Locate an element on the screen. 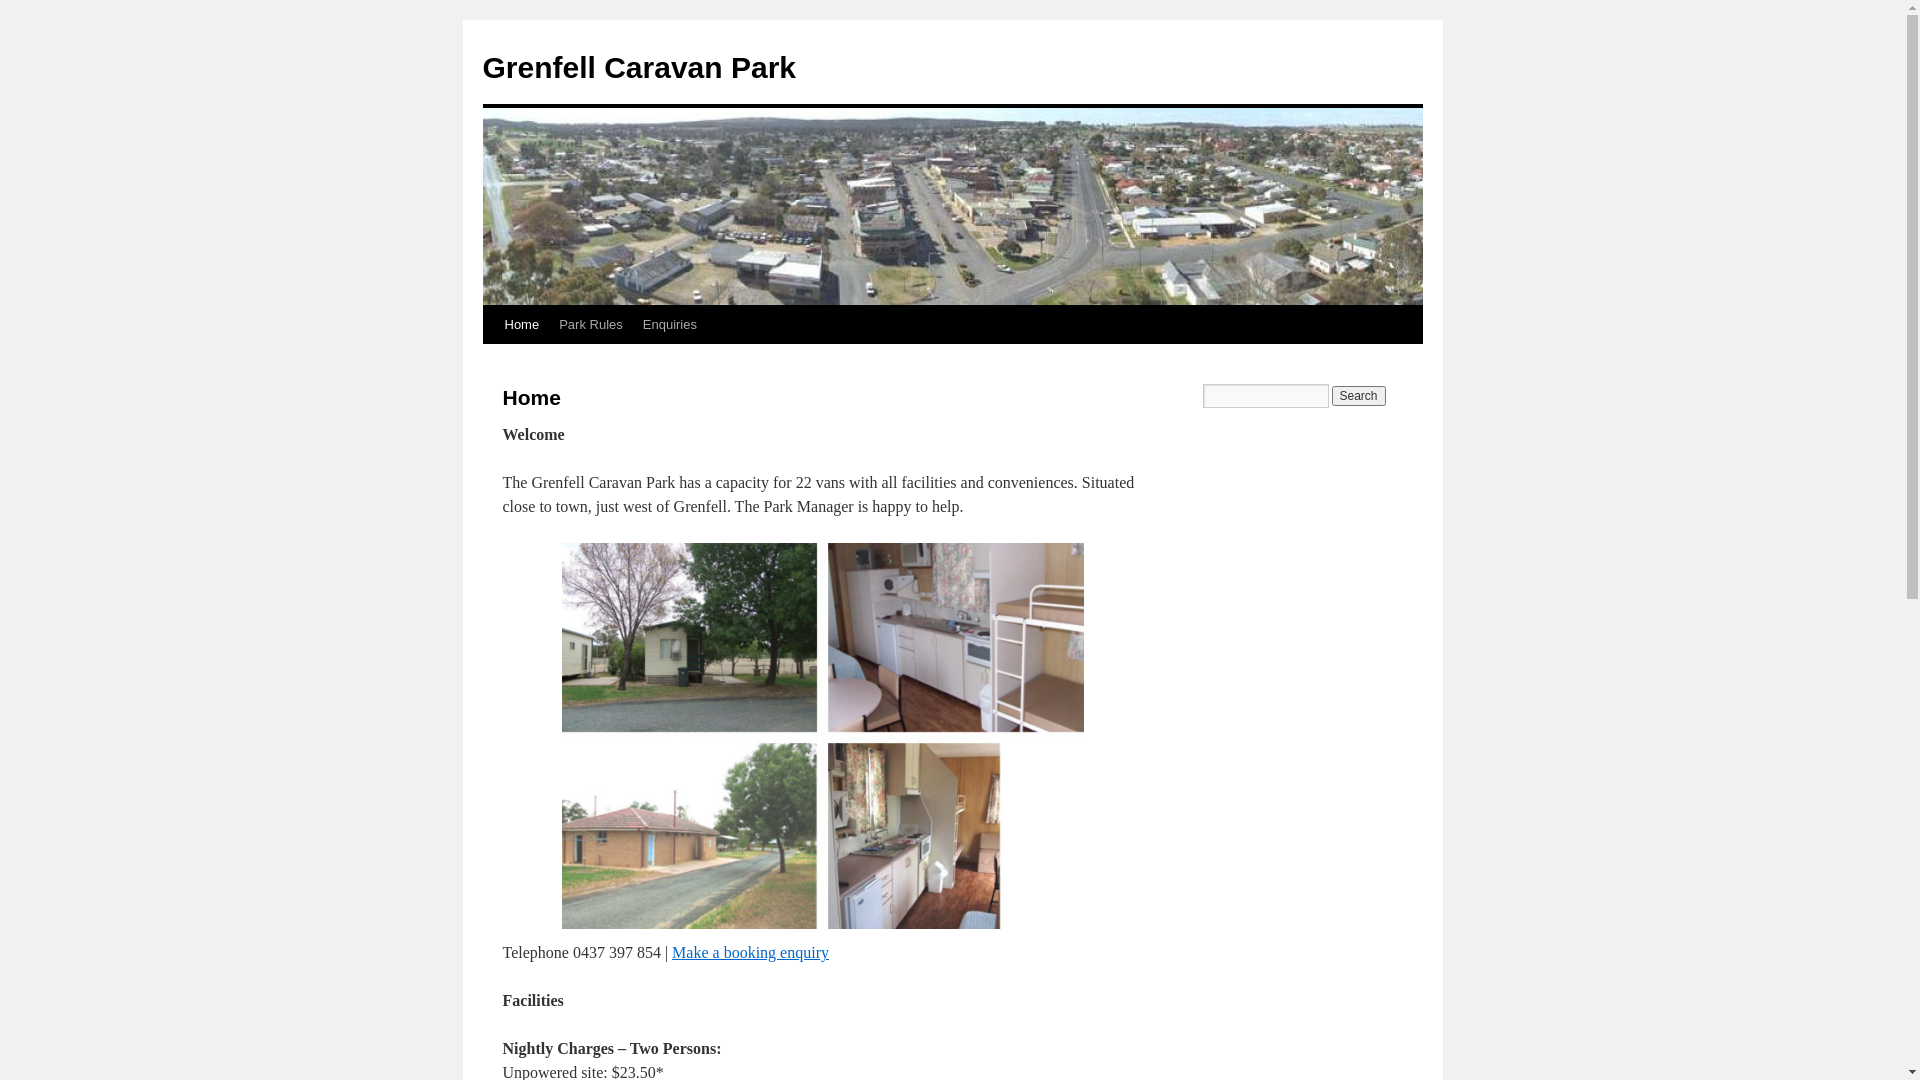 This screenshot has height=1080, width=1920. Make a booking enquiry is located at coordinates (750, 952).